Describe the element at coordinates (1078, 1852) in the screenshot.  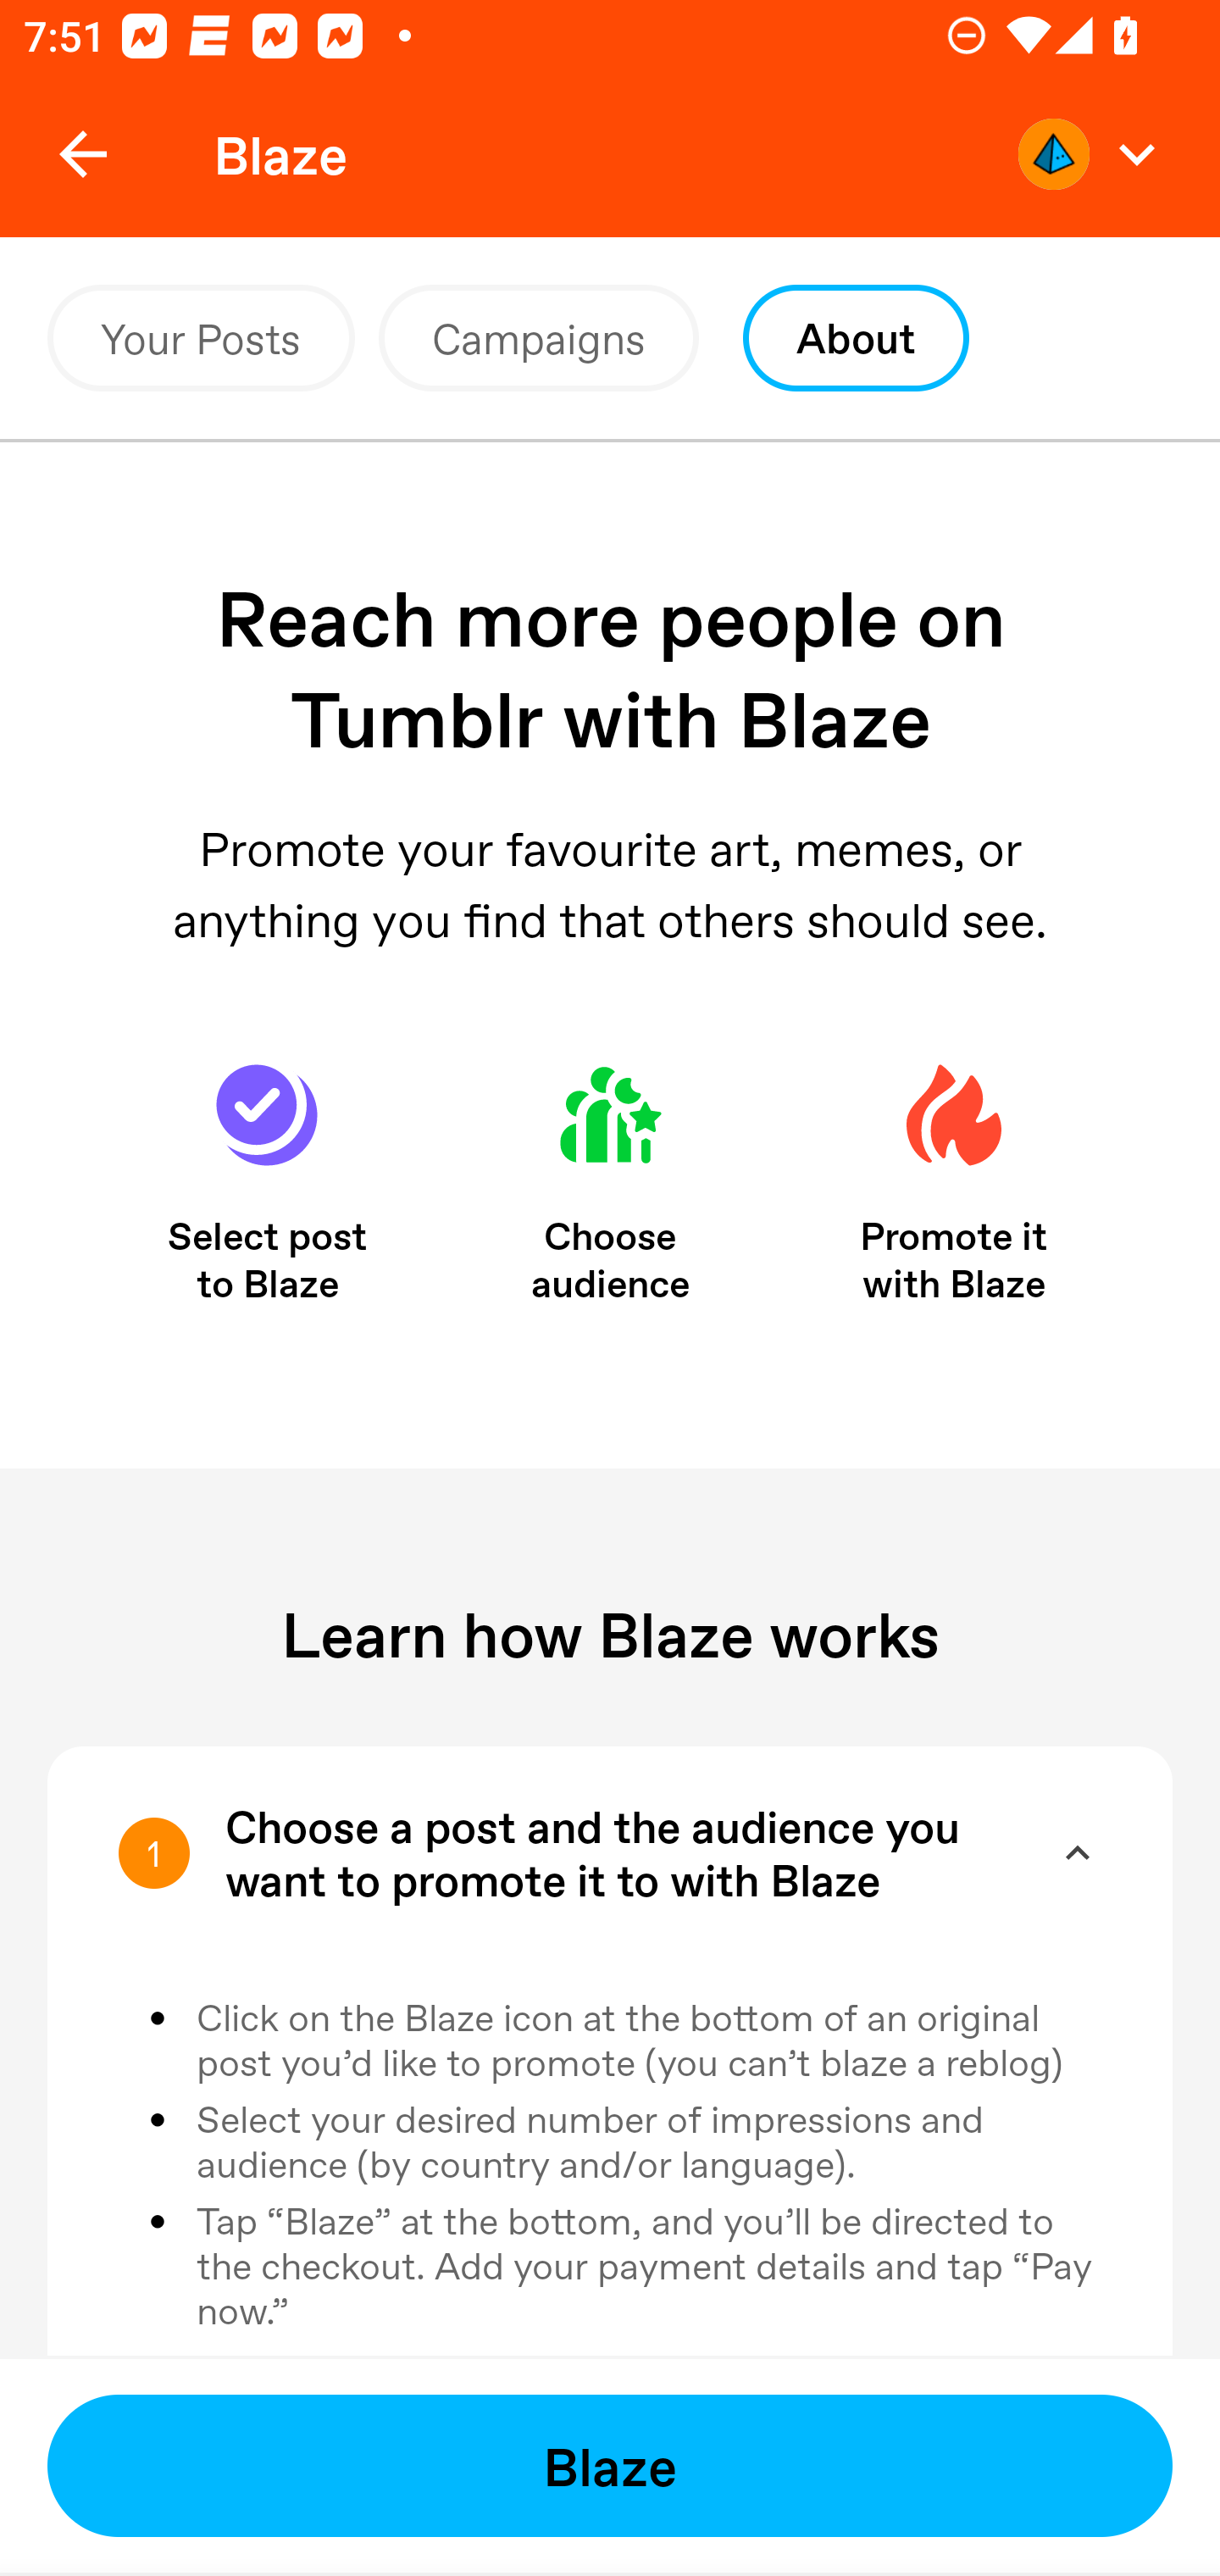
I see `Collapse` at that location.